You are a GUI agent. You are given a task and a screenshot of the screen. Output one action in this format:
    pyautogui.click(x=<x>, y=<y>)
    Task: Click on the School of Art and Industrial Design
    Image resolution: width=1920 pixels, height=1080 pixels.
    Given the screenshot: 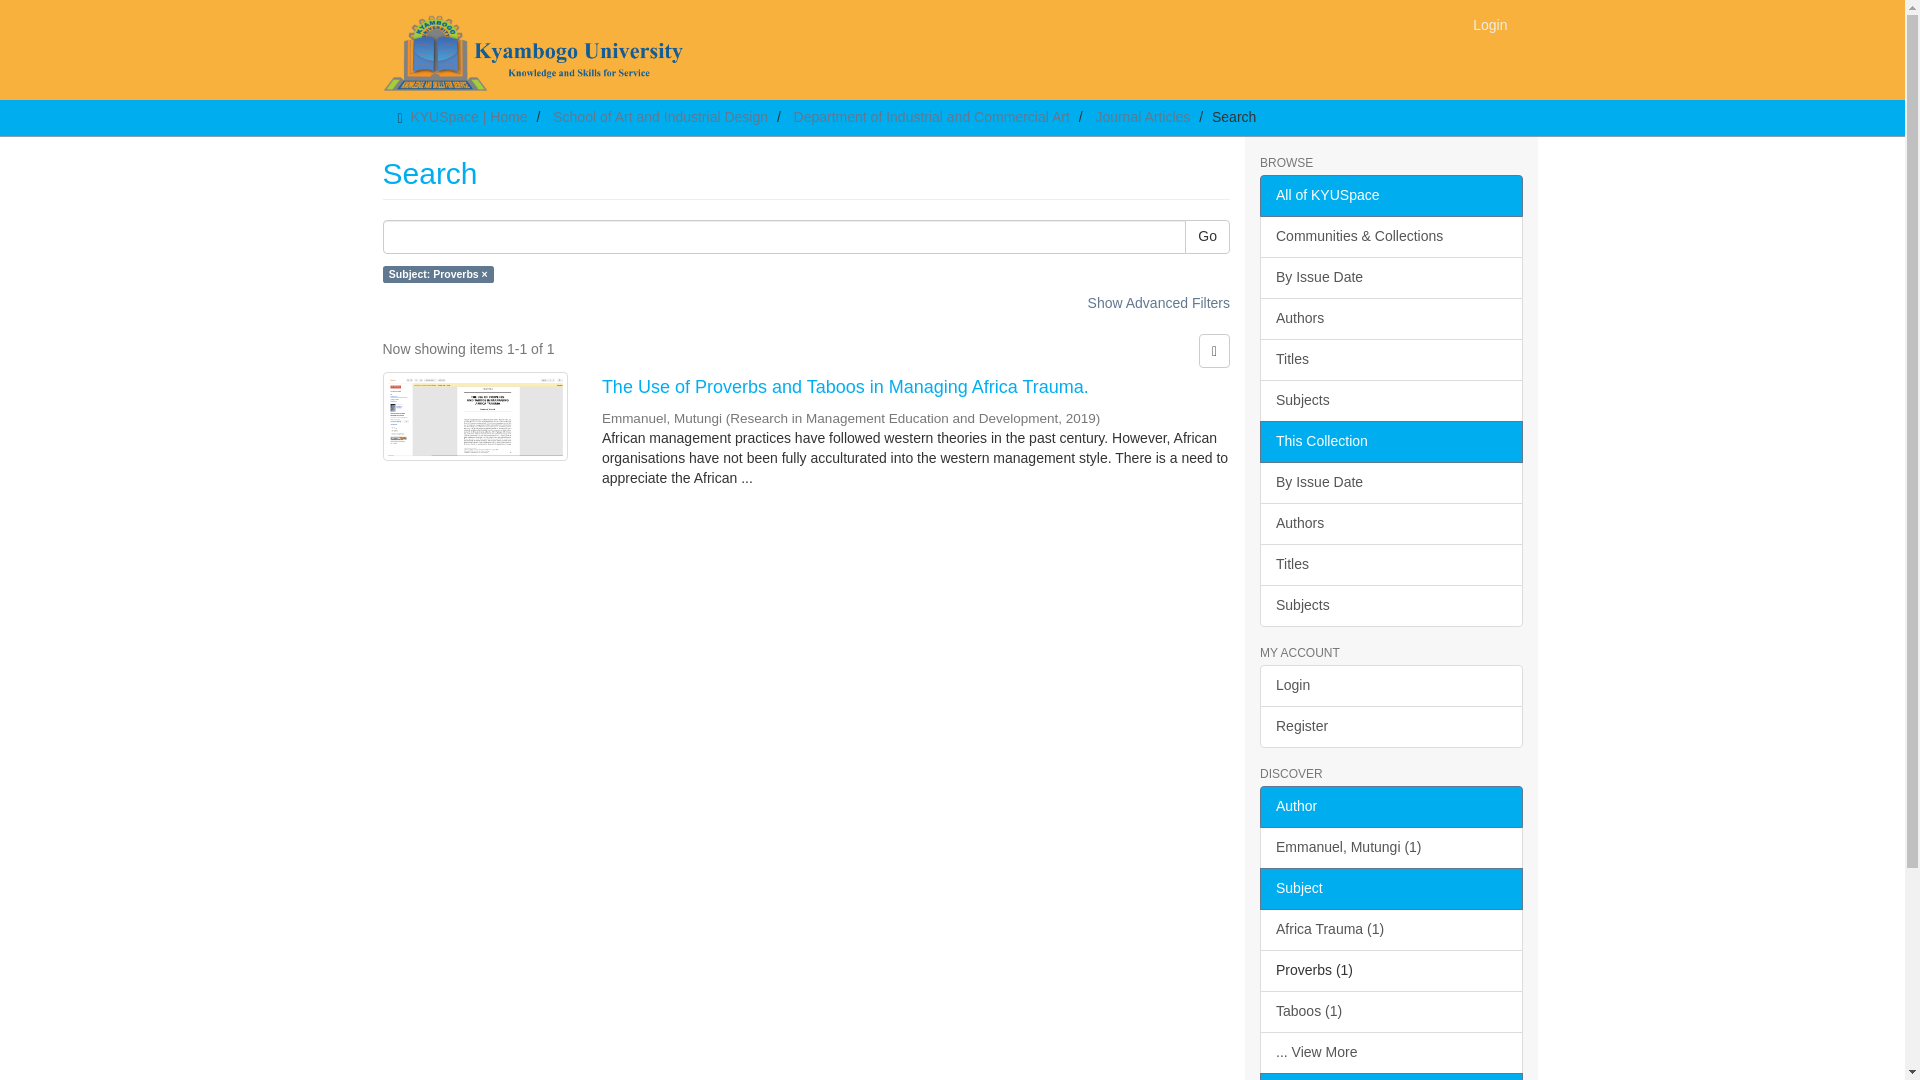 What is the action you would take?
    pyautogui.click(x=660, y=117)
    